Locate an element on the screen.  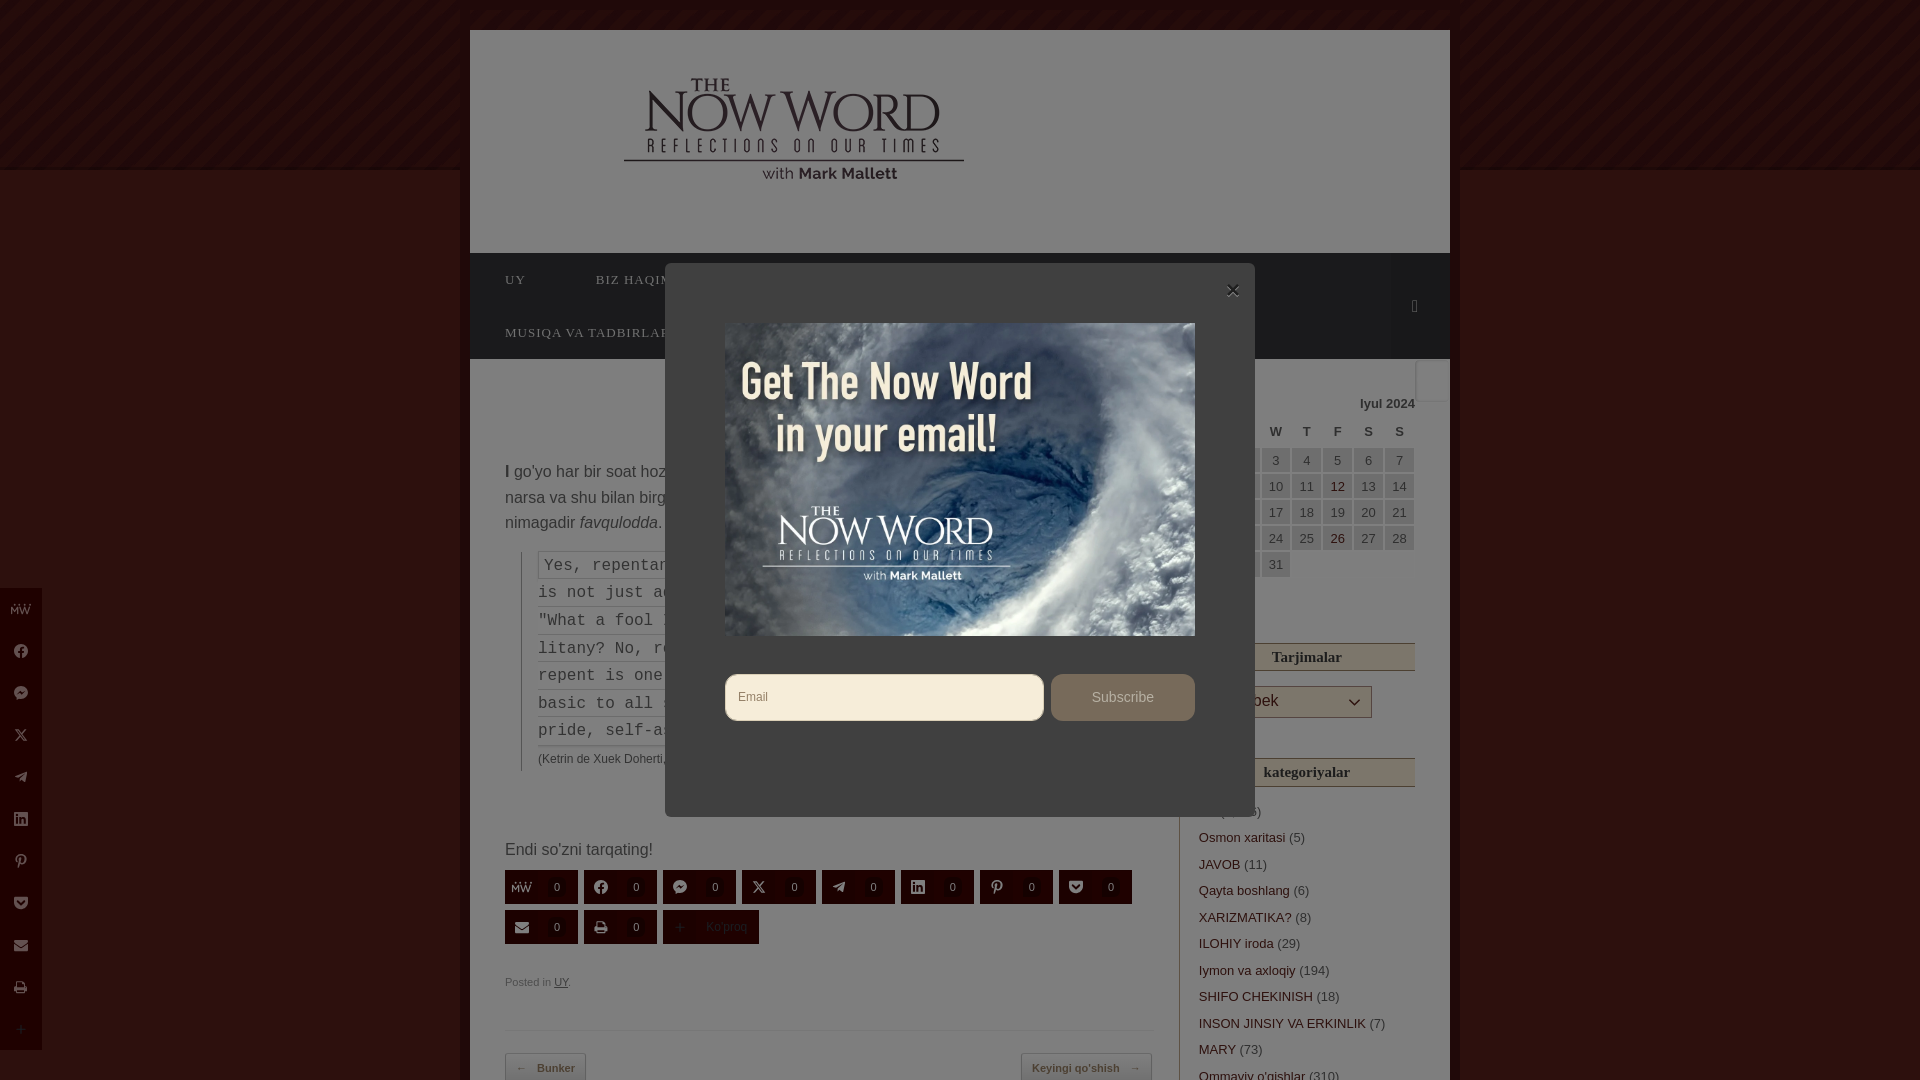
QIROLLIKKA HISOBLASH is located at coordinates (1040, 278).